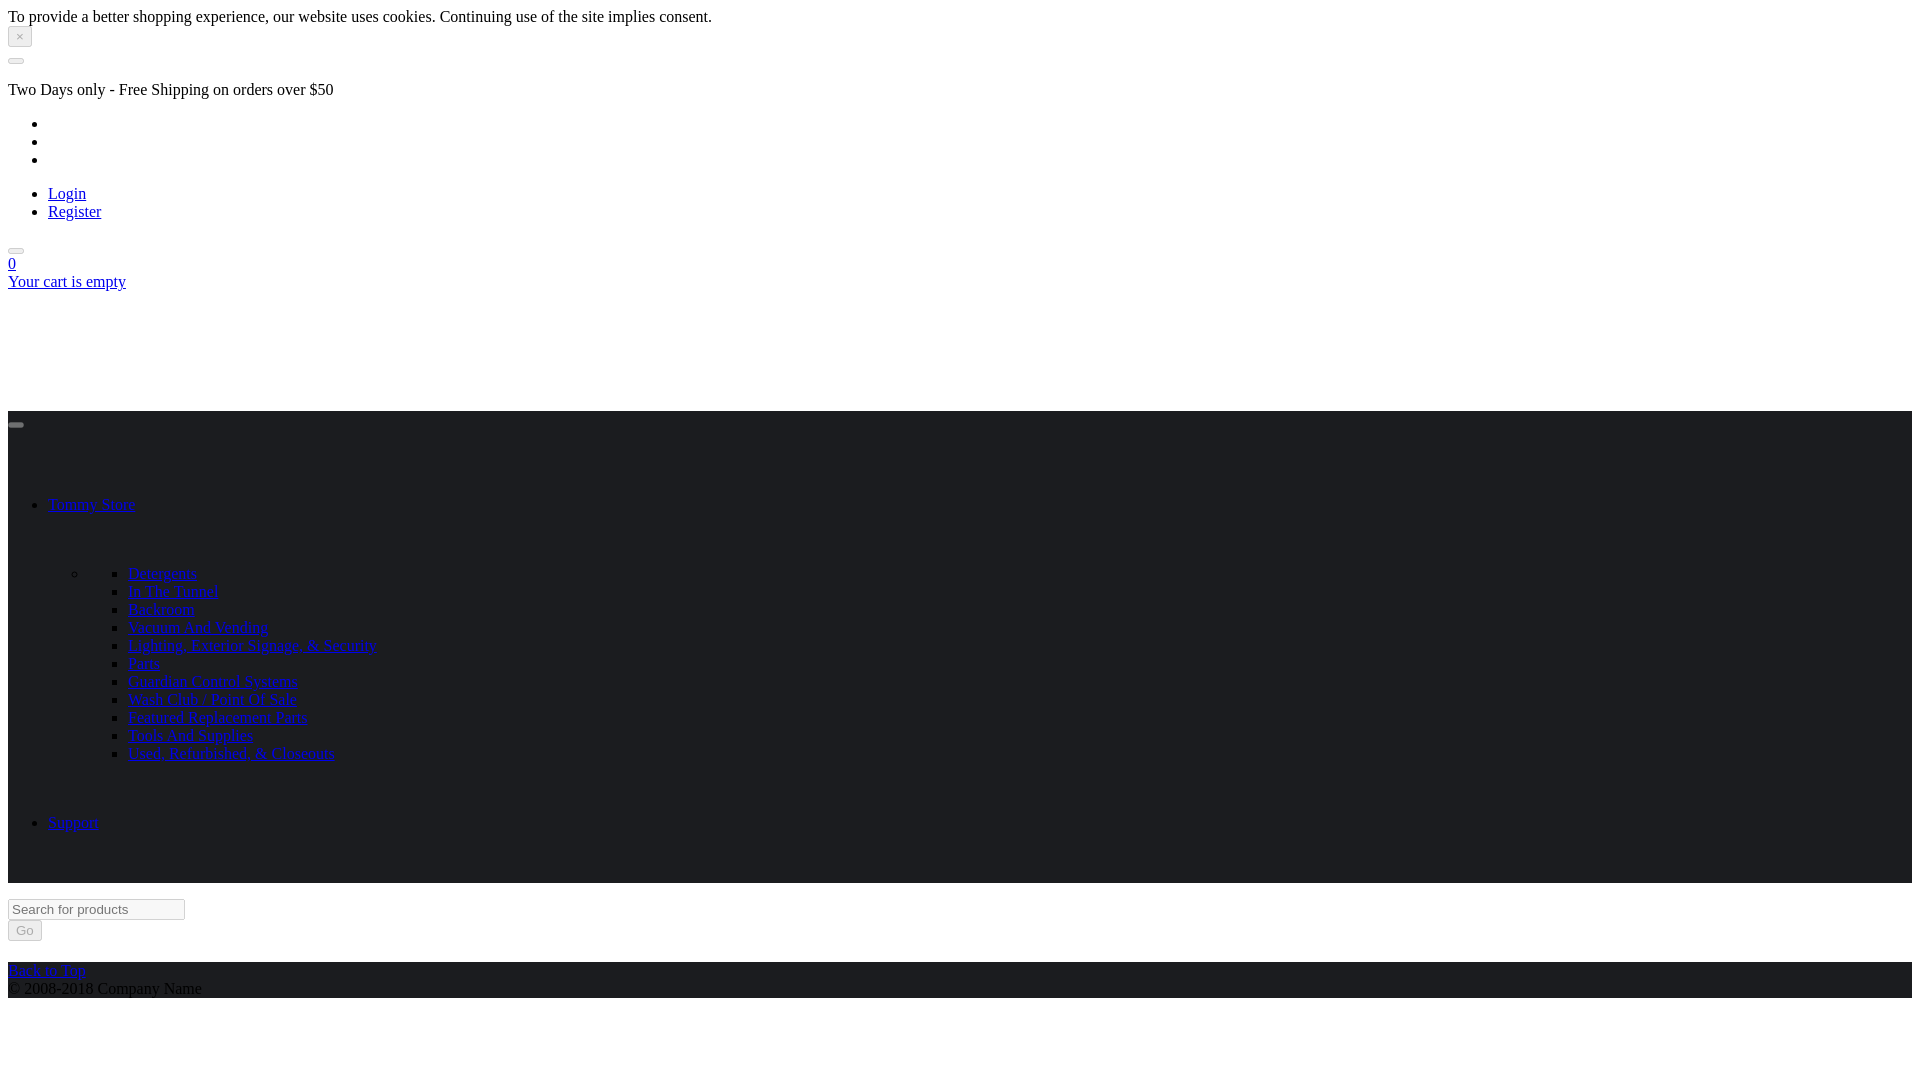 The width and height of the screenshot is (1920, 1080). What do you see at coordinates (198, 627) in the screenshot?
I see `Vacuum And Vending` at bounding box center [198, 627].